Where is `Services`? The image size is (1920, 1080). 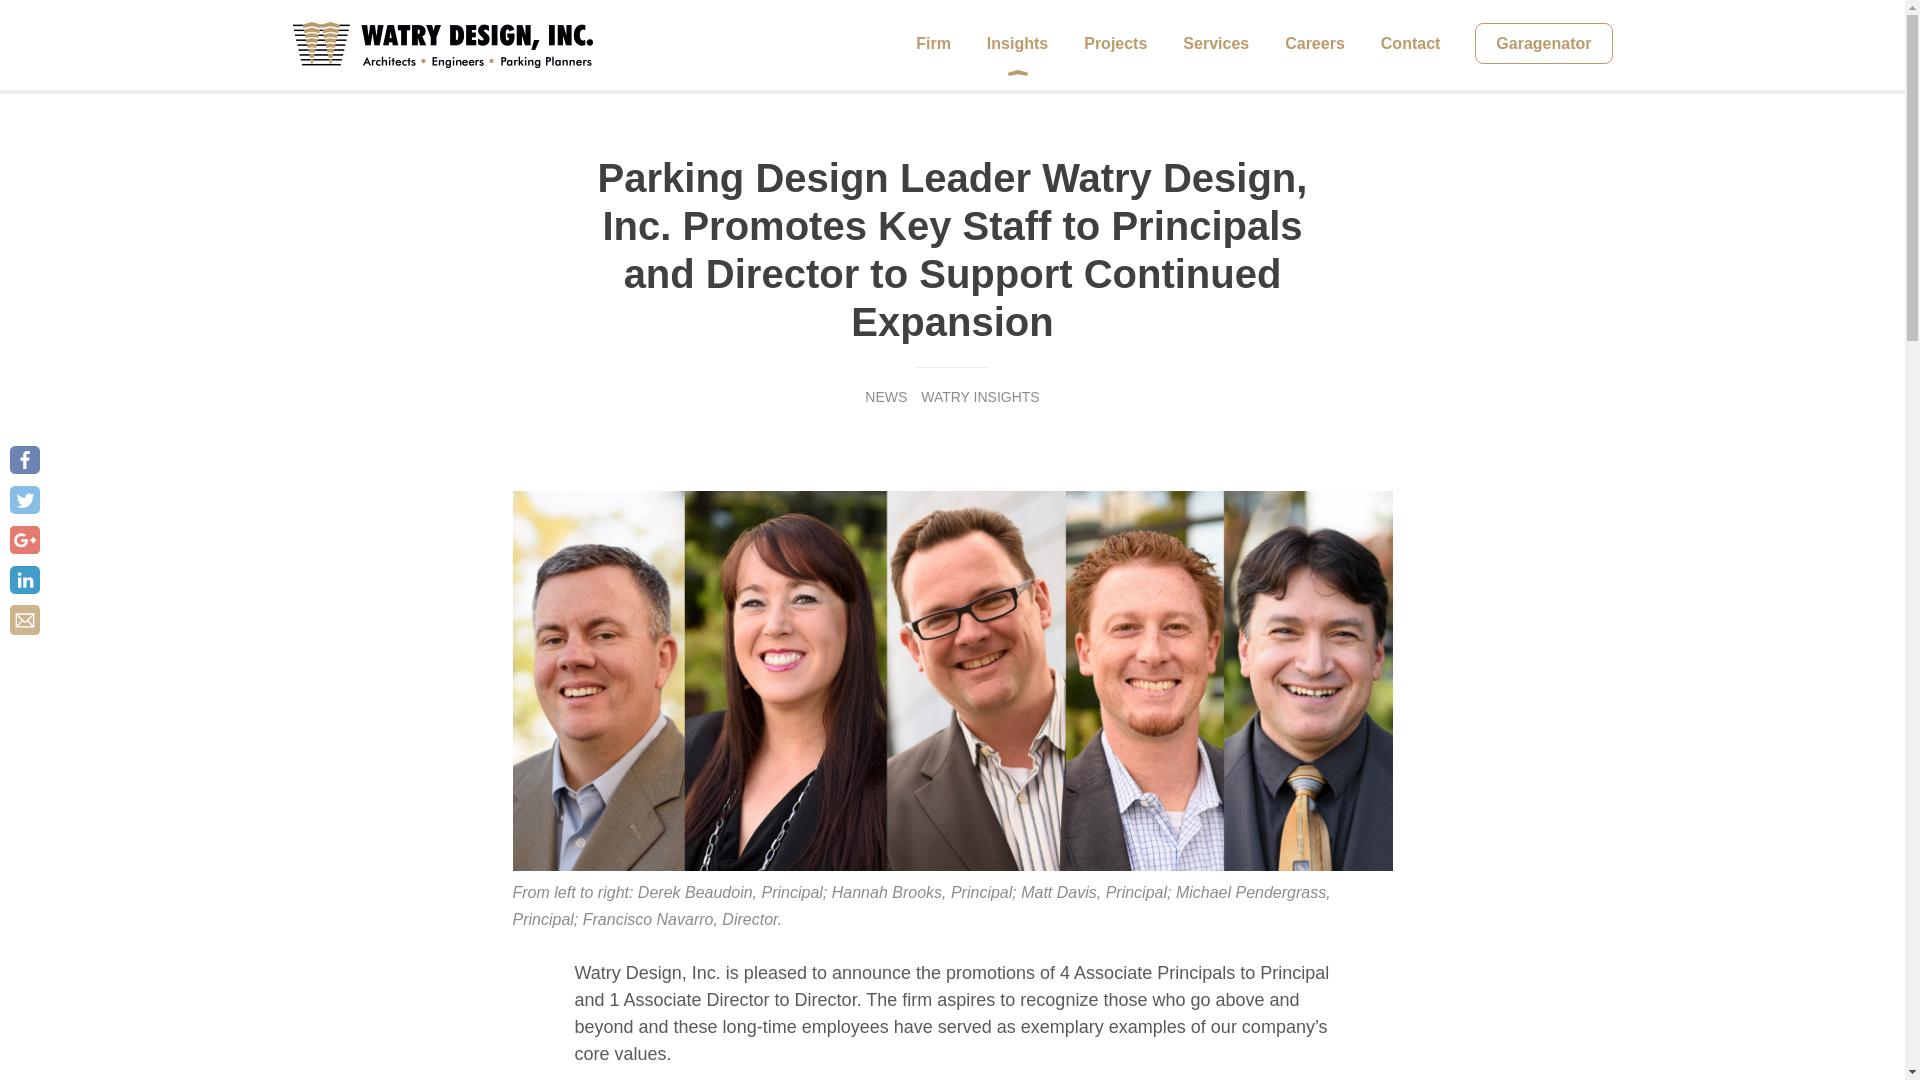 Services is located at coordinates (1216, 44).